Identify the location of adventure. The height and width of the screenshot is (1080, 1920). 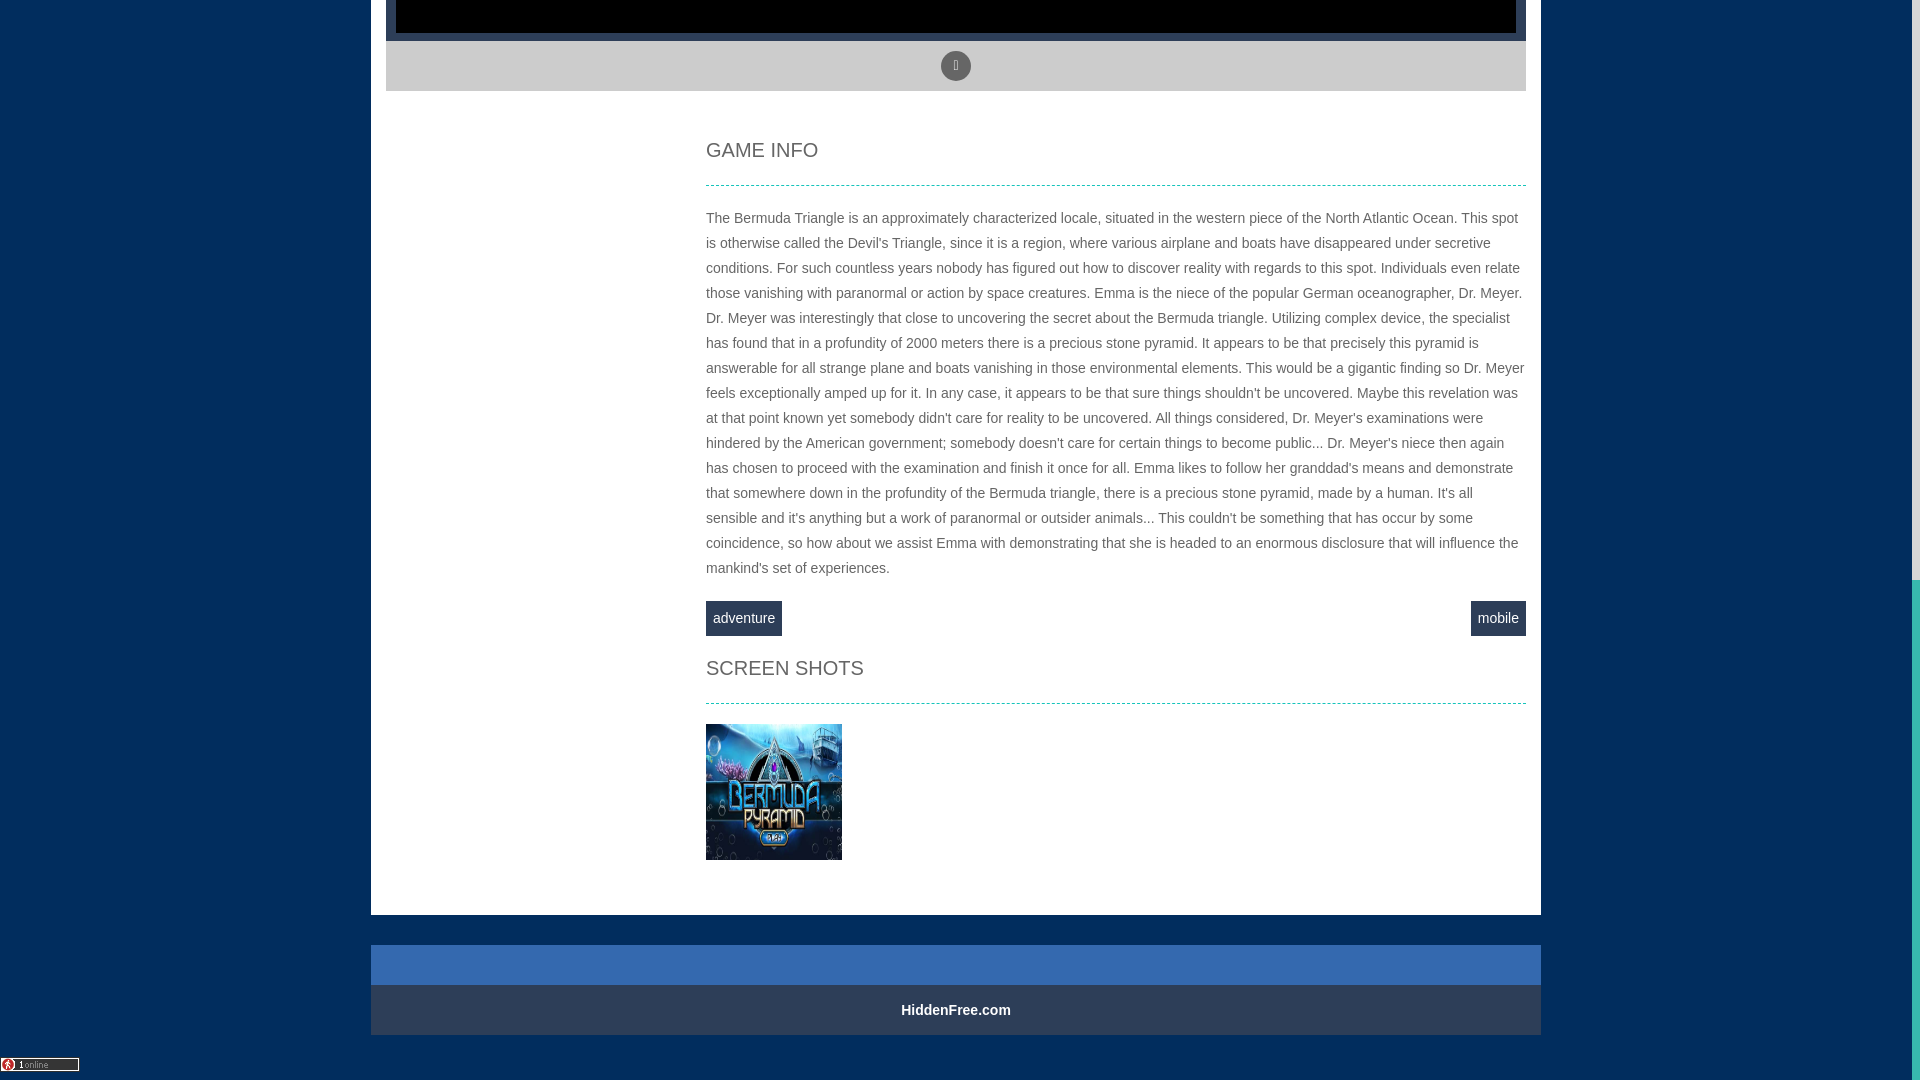
(744, 618).